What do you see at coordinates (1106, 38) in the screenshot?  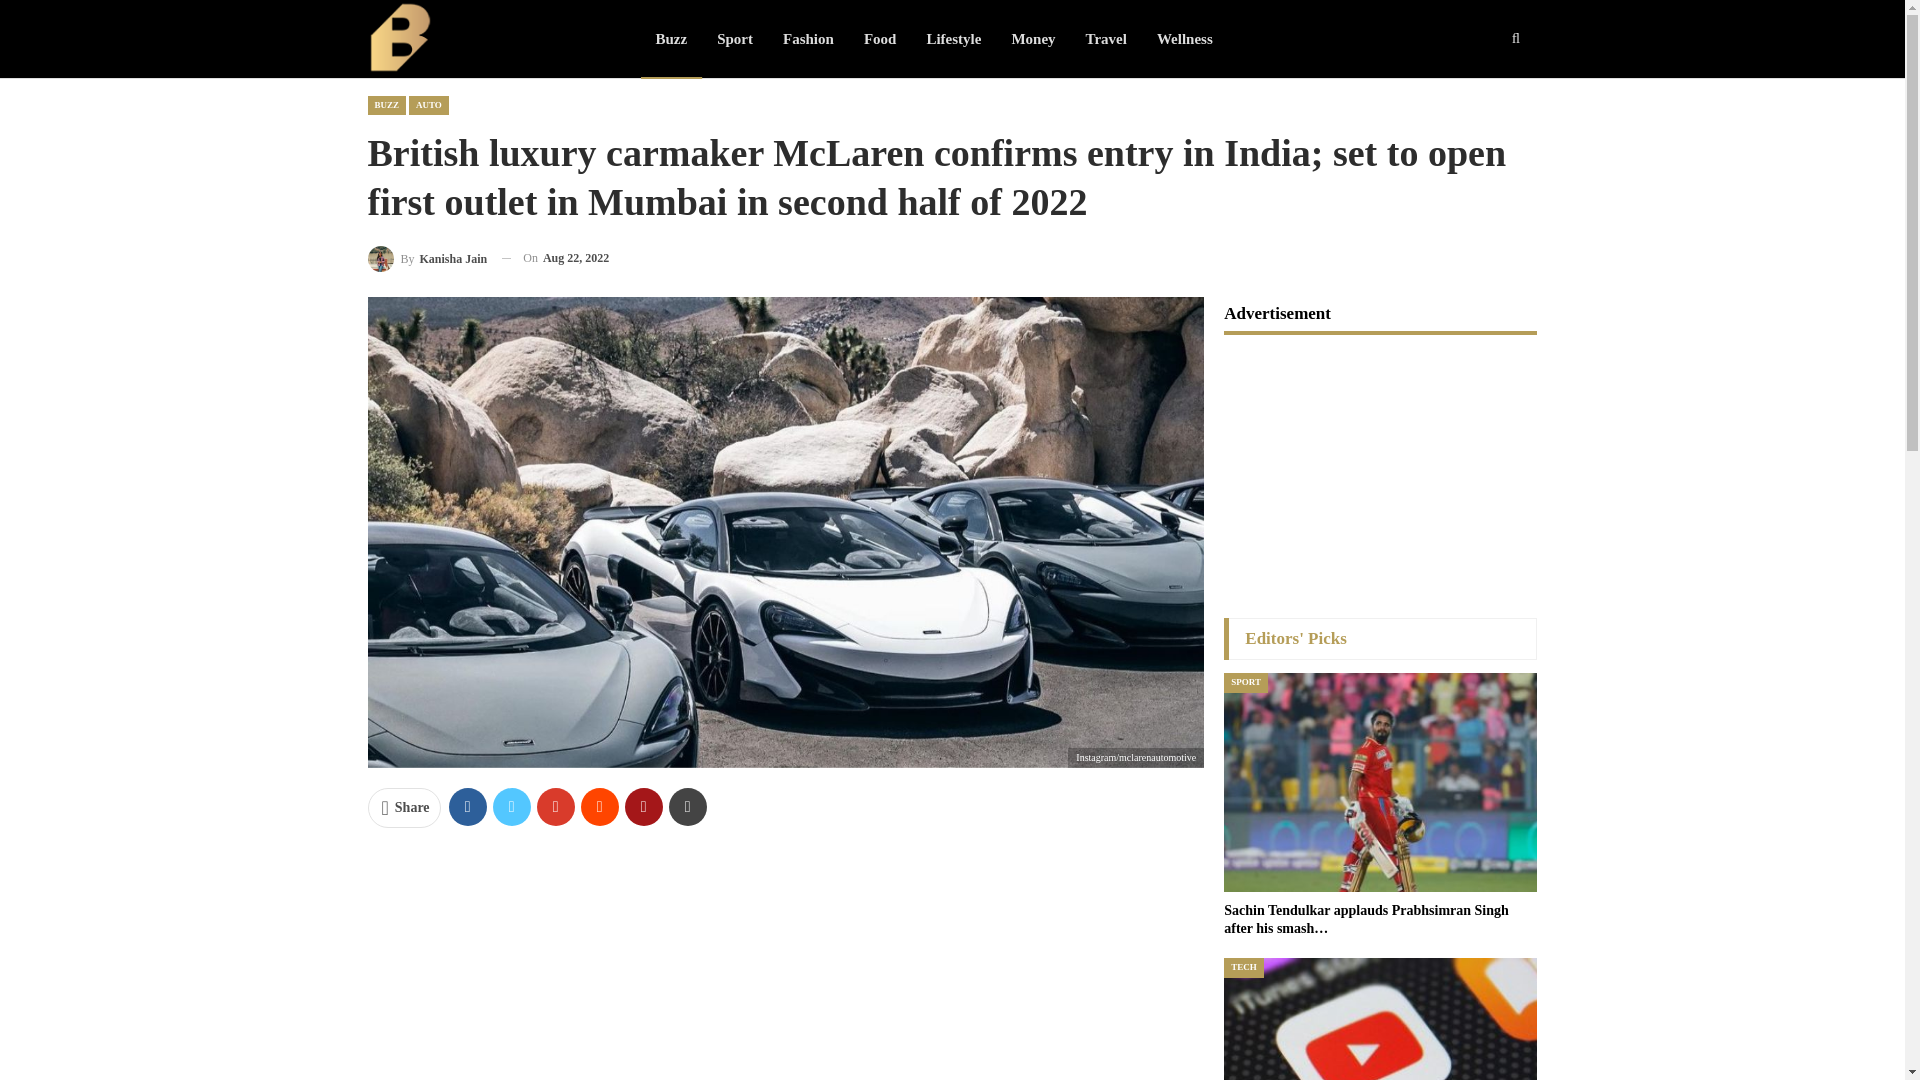 I see `Travel` at bounding box center [1106, 38].